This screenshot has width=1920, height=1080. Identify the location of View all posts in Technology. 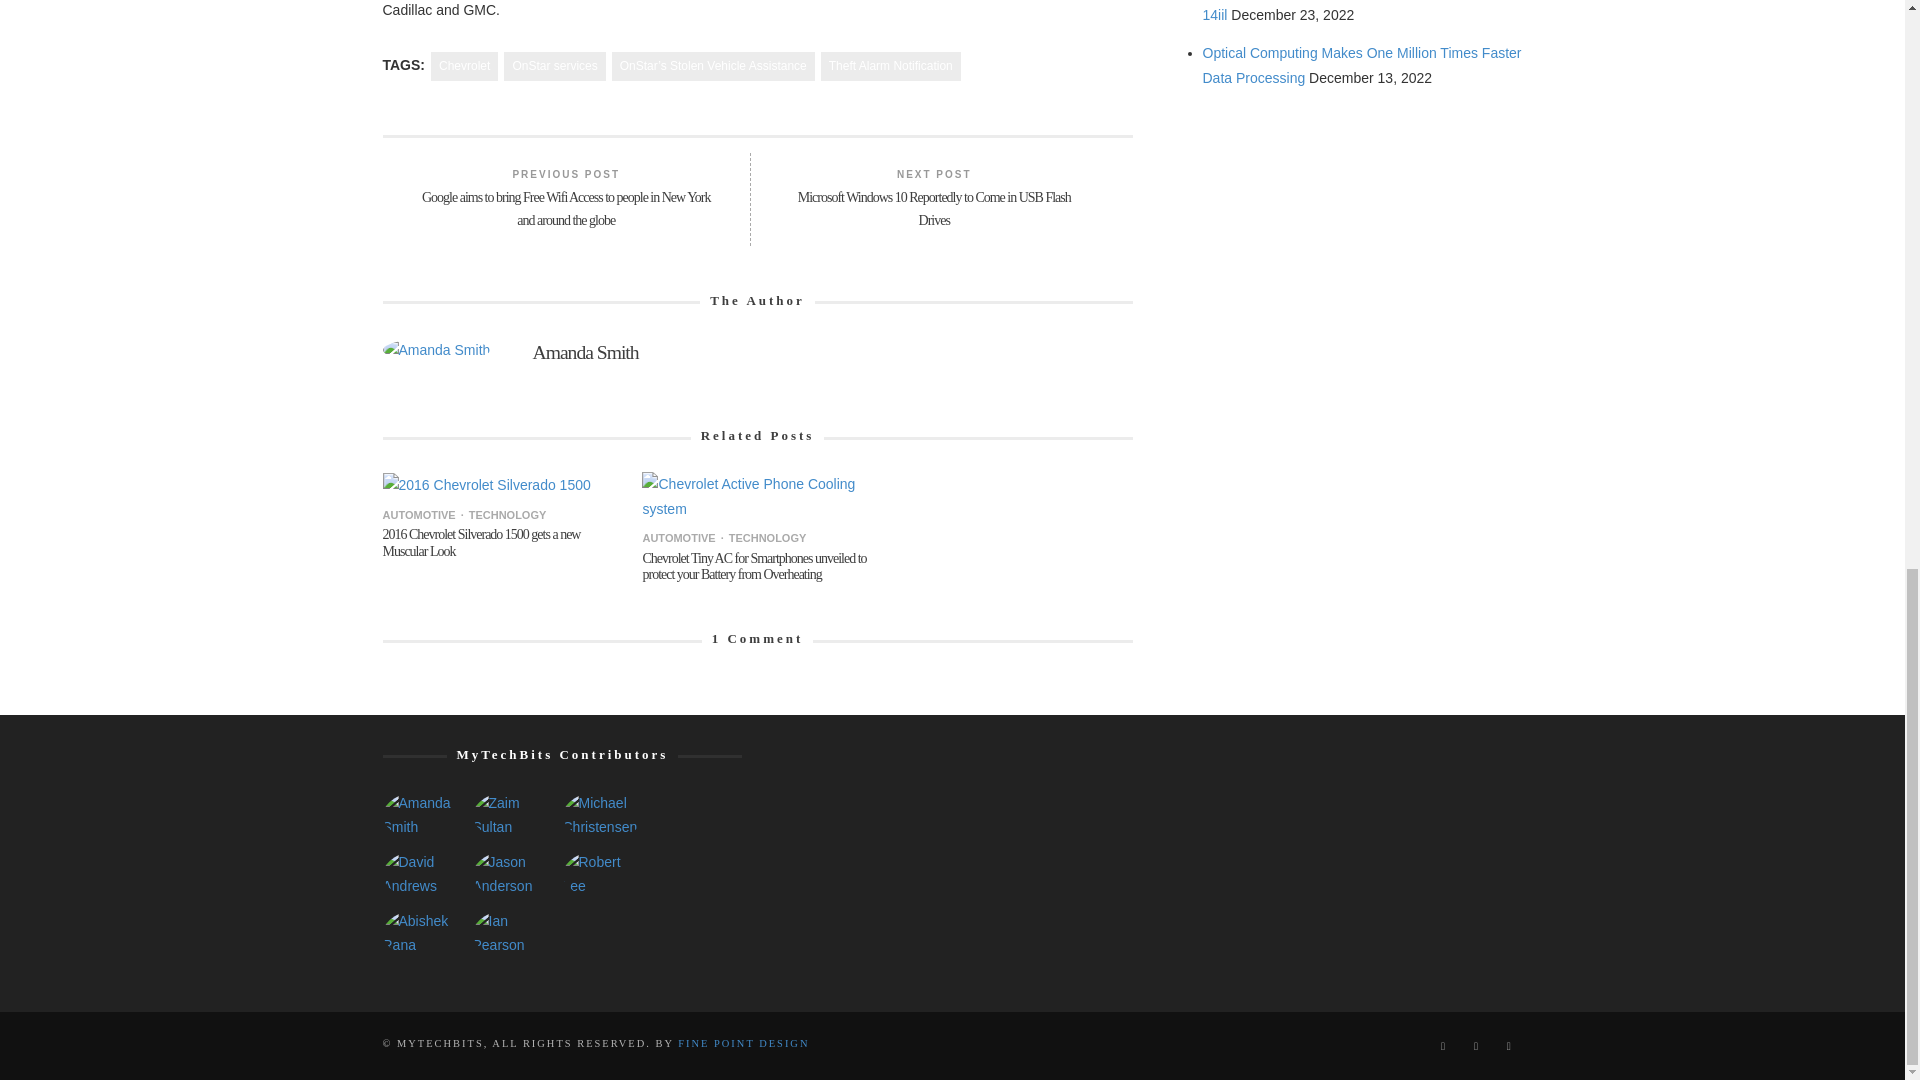
(502, 514).